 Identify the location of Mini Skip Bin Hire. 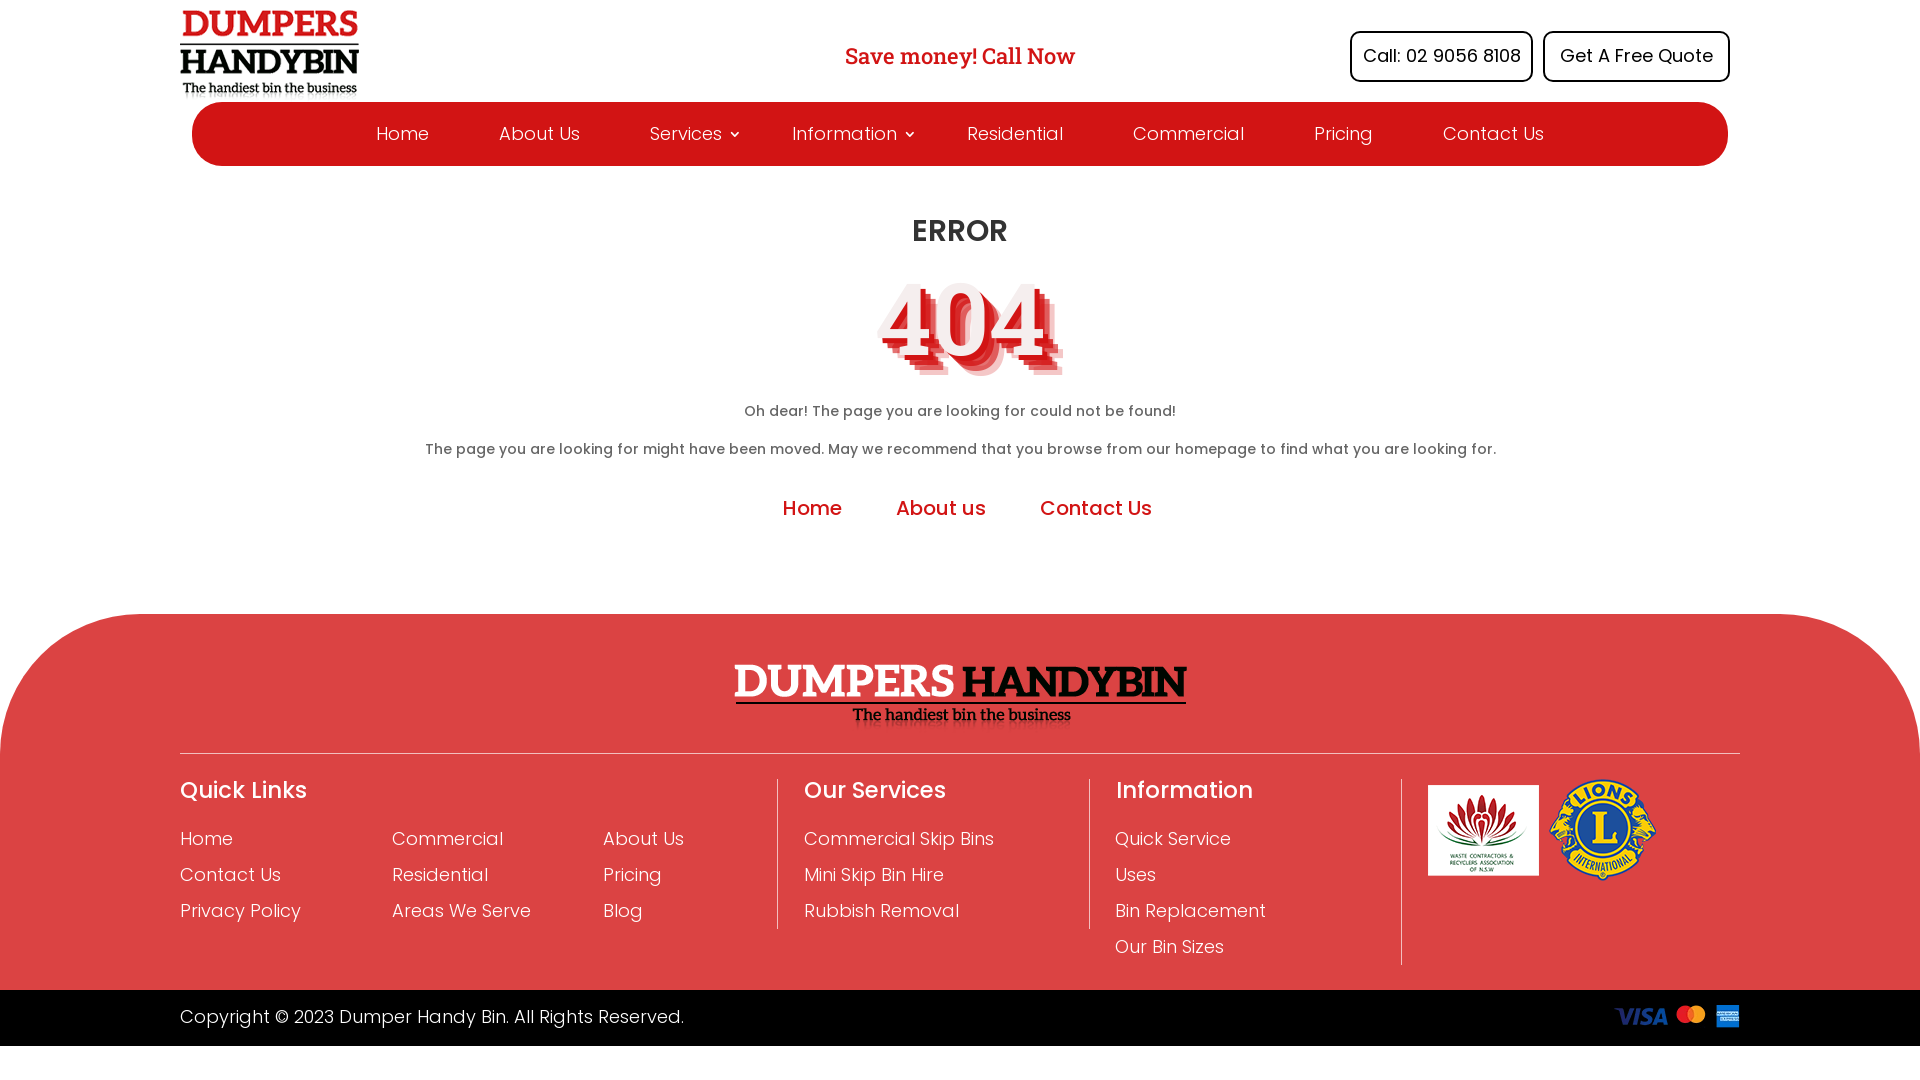
(874, 875).